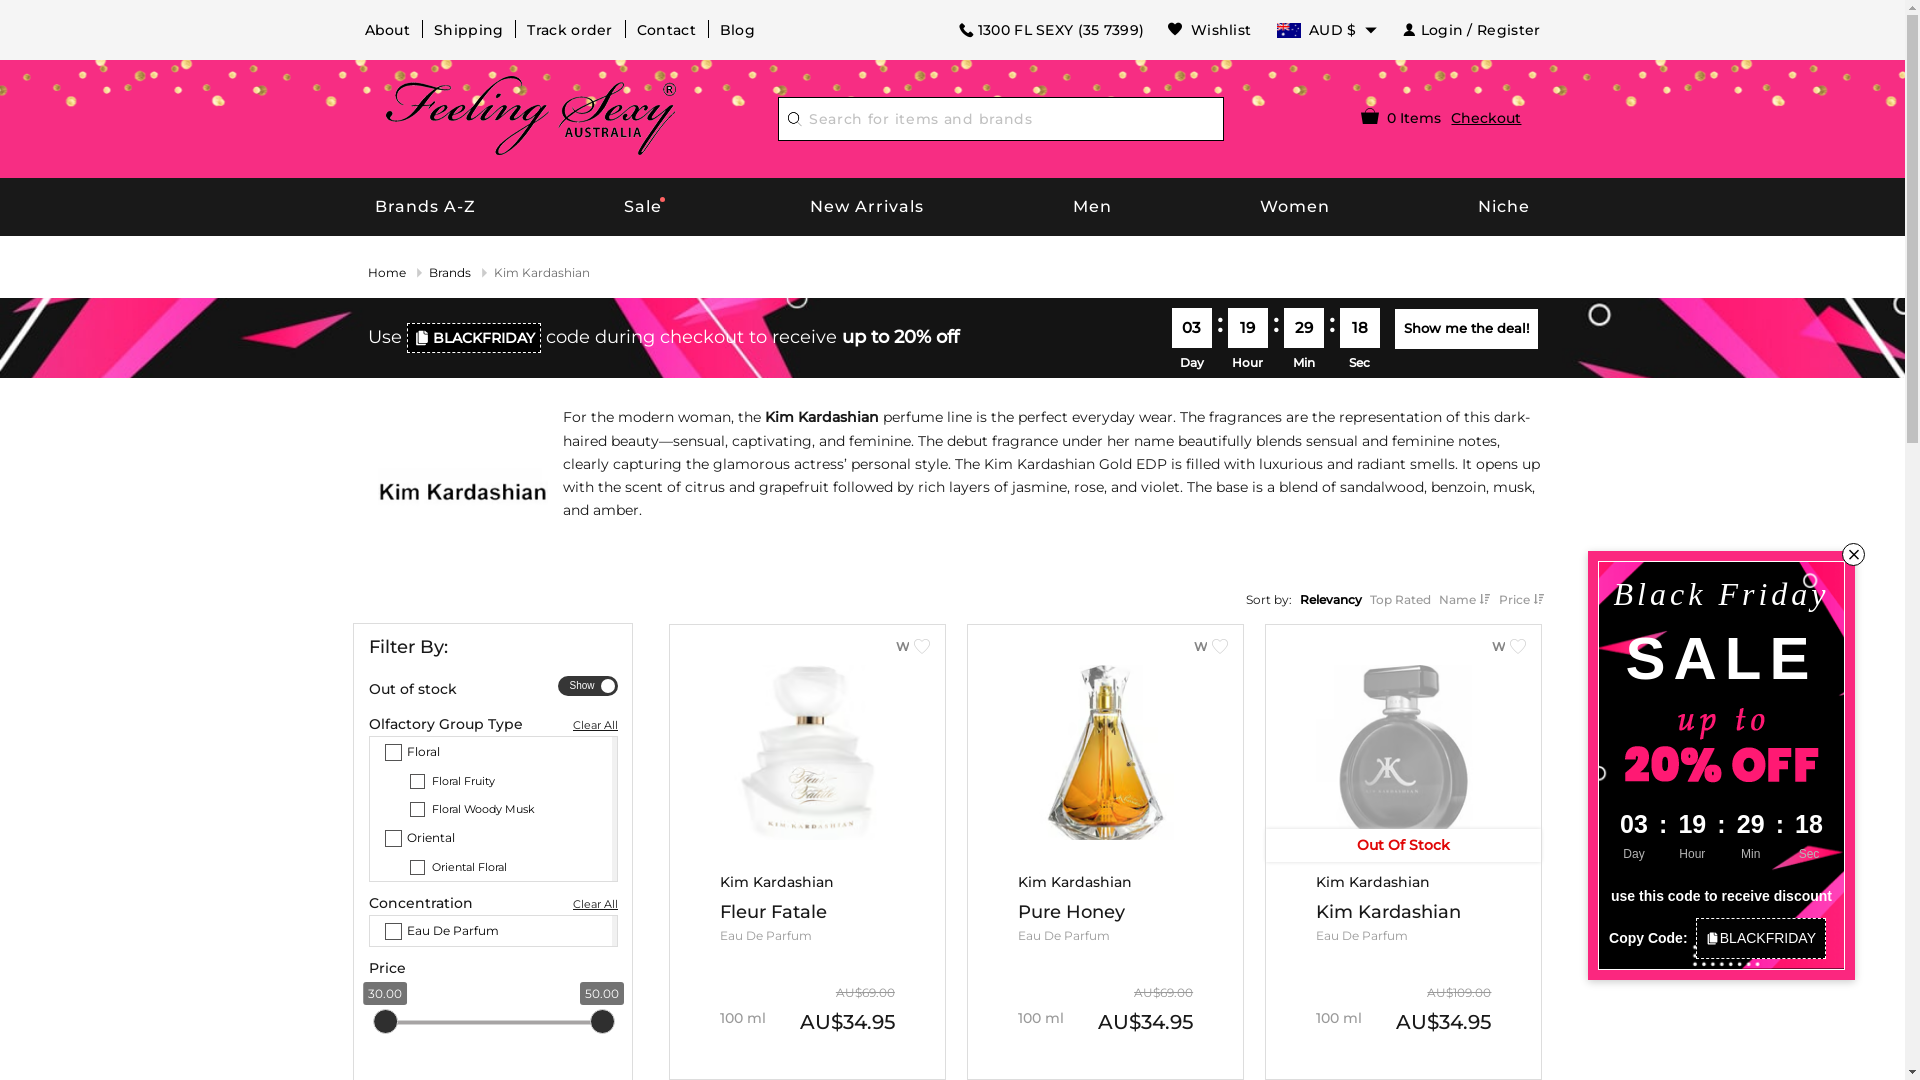 The height and width of the screenshot is (1080, 1920). What do you see at coordinates (1471, 30) in the screenshot?
I see `Login / Register` at bounding box center [1471, 30].